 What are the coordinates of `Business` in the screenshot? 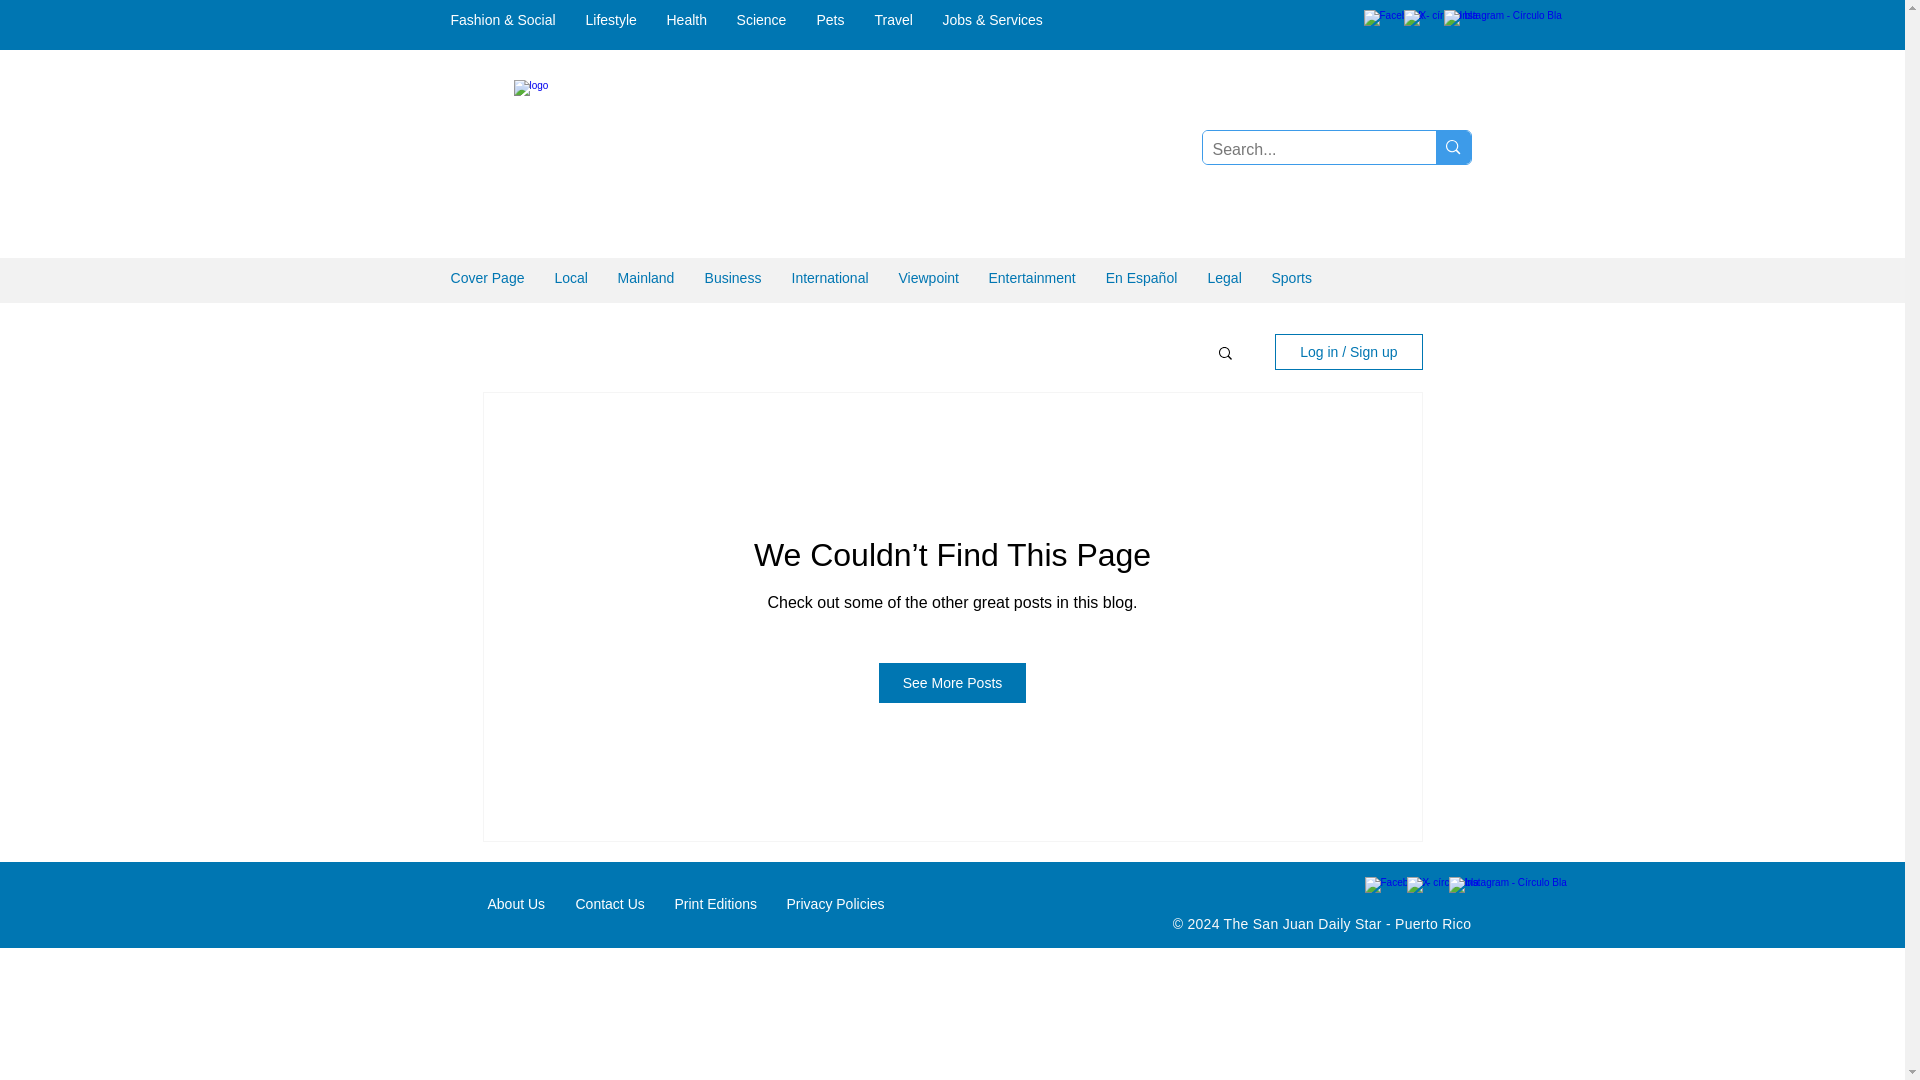 It's located at (733, 278).